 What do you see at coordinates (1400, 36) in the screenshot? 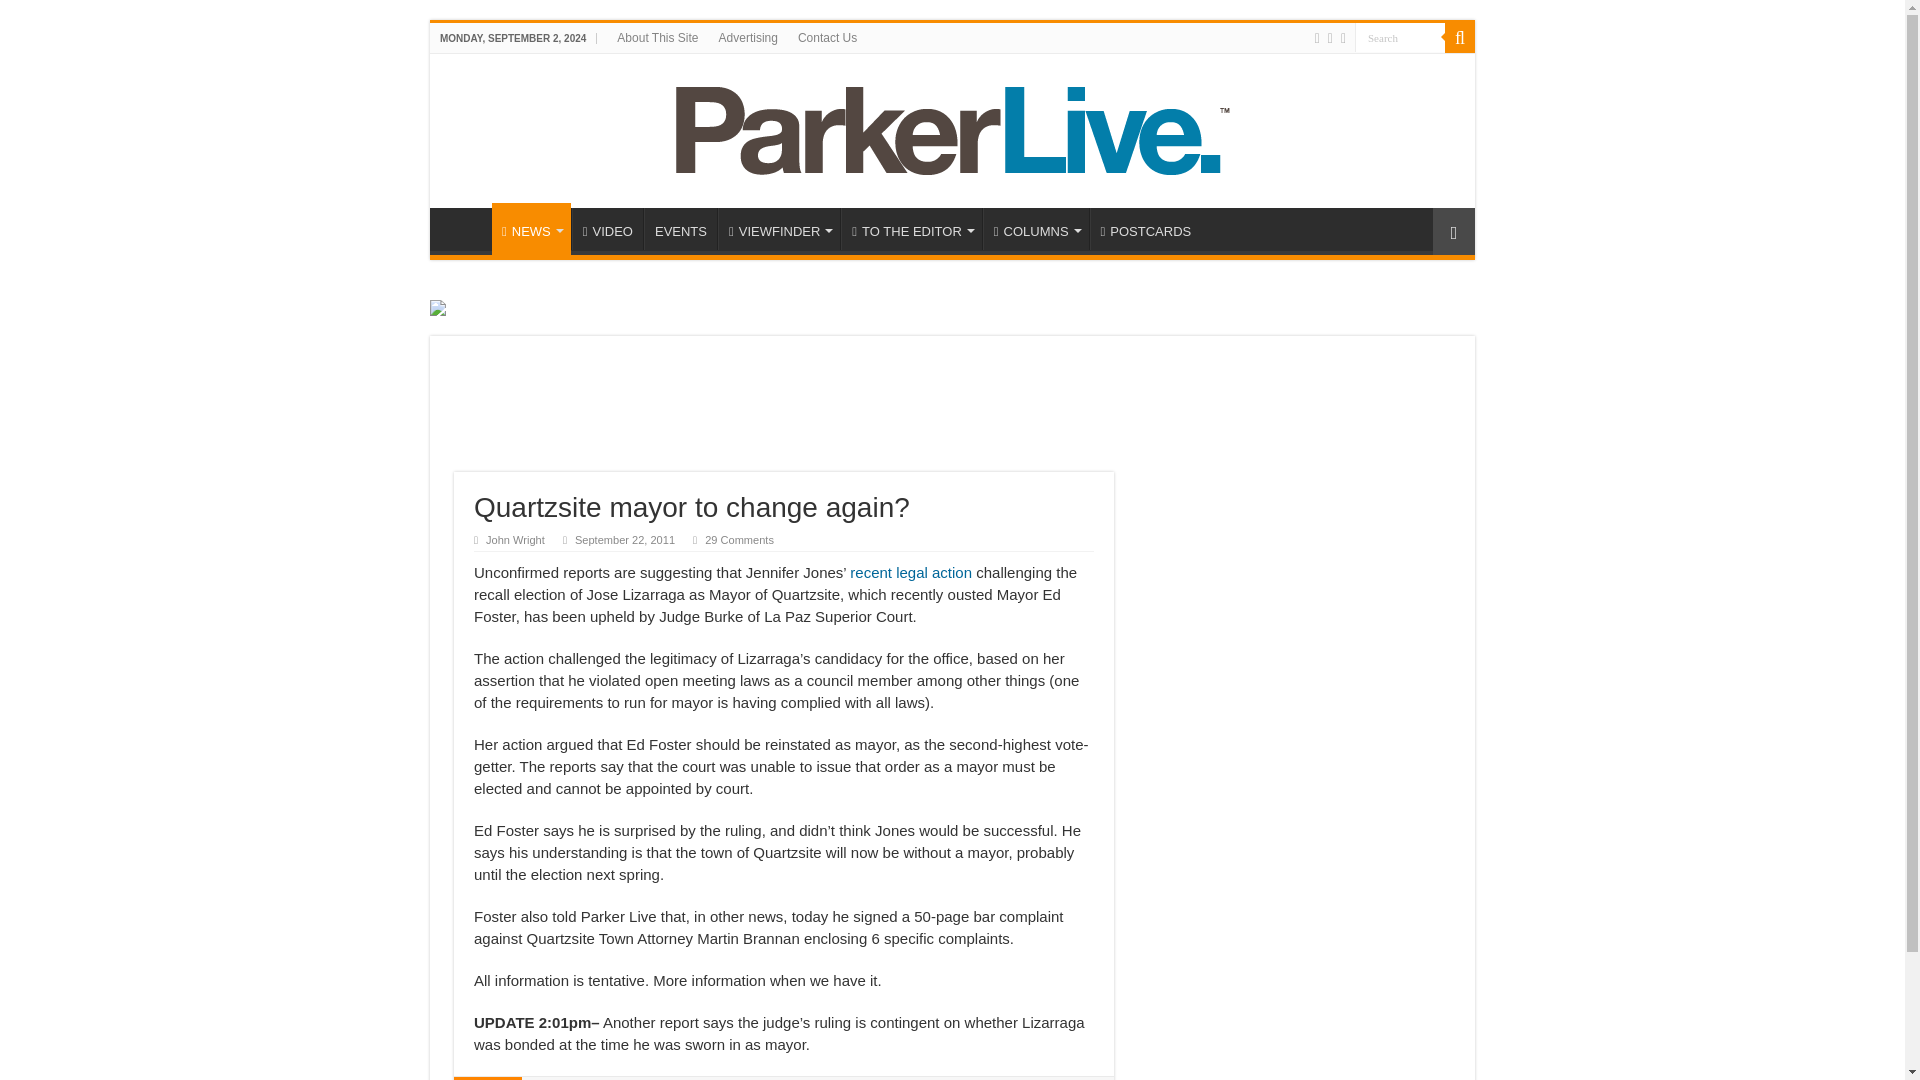
I see `Search` at bounding box center [1400, 36].